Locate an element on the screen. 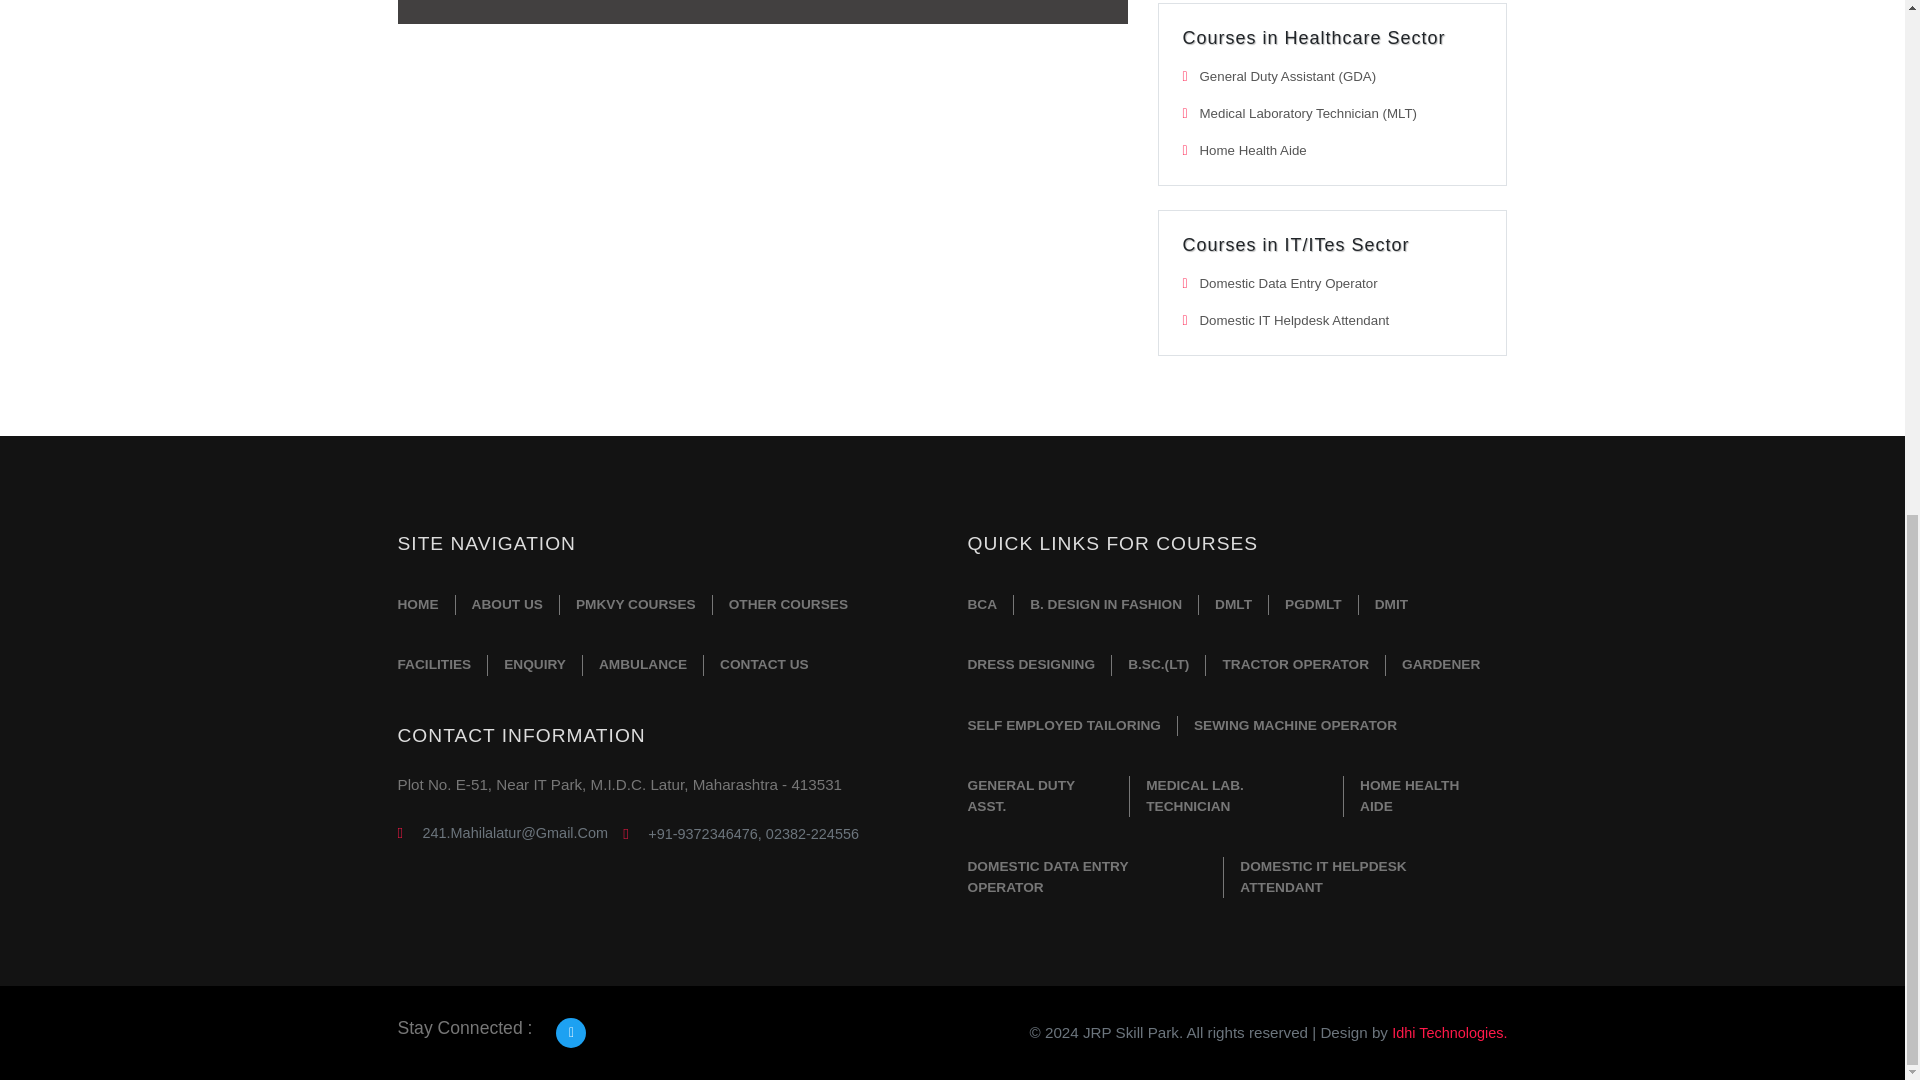 Image resolution: width=1920 pixels, height=1080 pixels. Domestic IT Helpdesk Attendant is located at coordinates (1295, 320).